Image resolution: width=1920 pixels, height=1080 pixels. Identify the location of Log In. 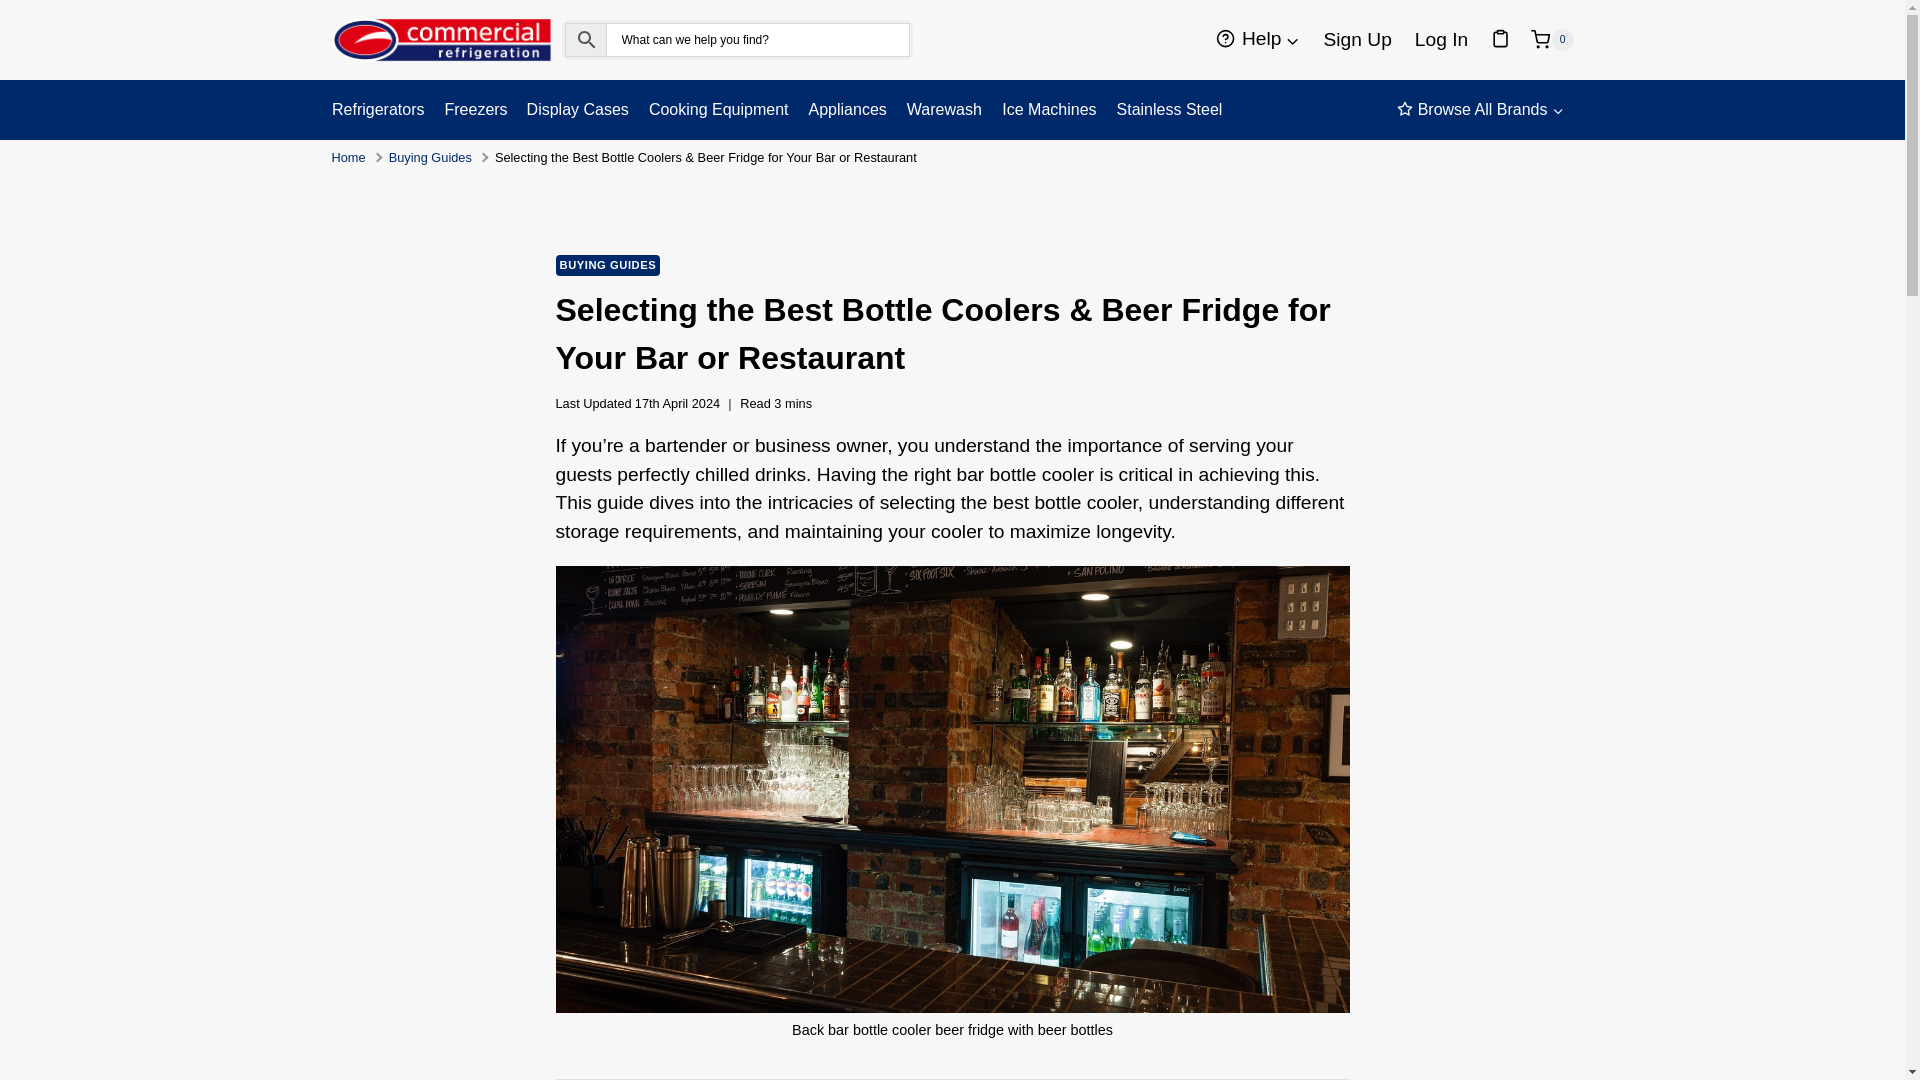
(1440, 40).